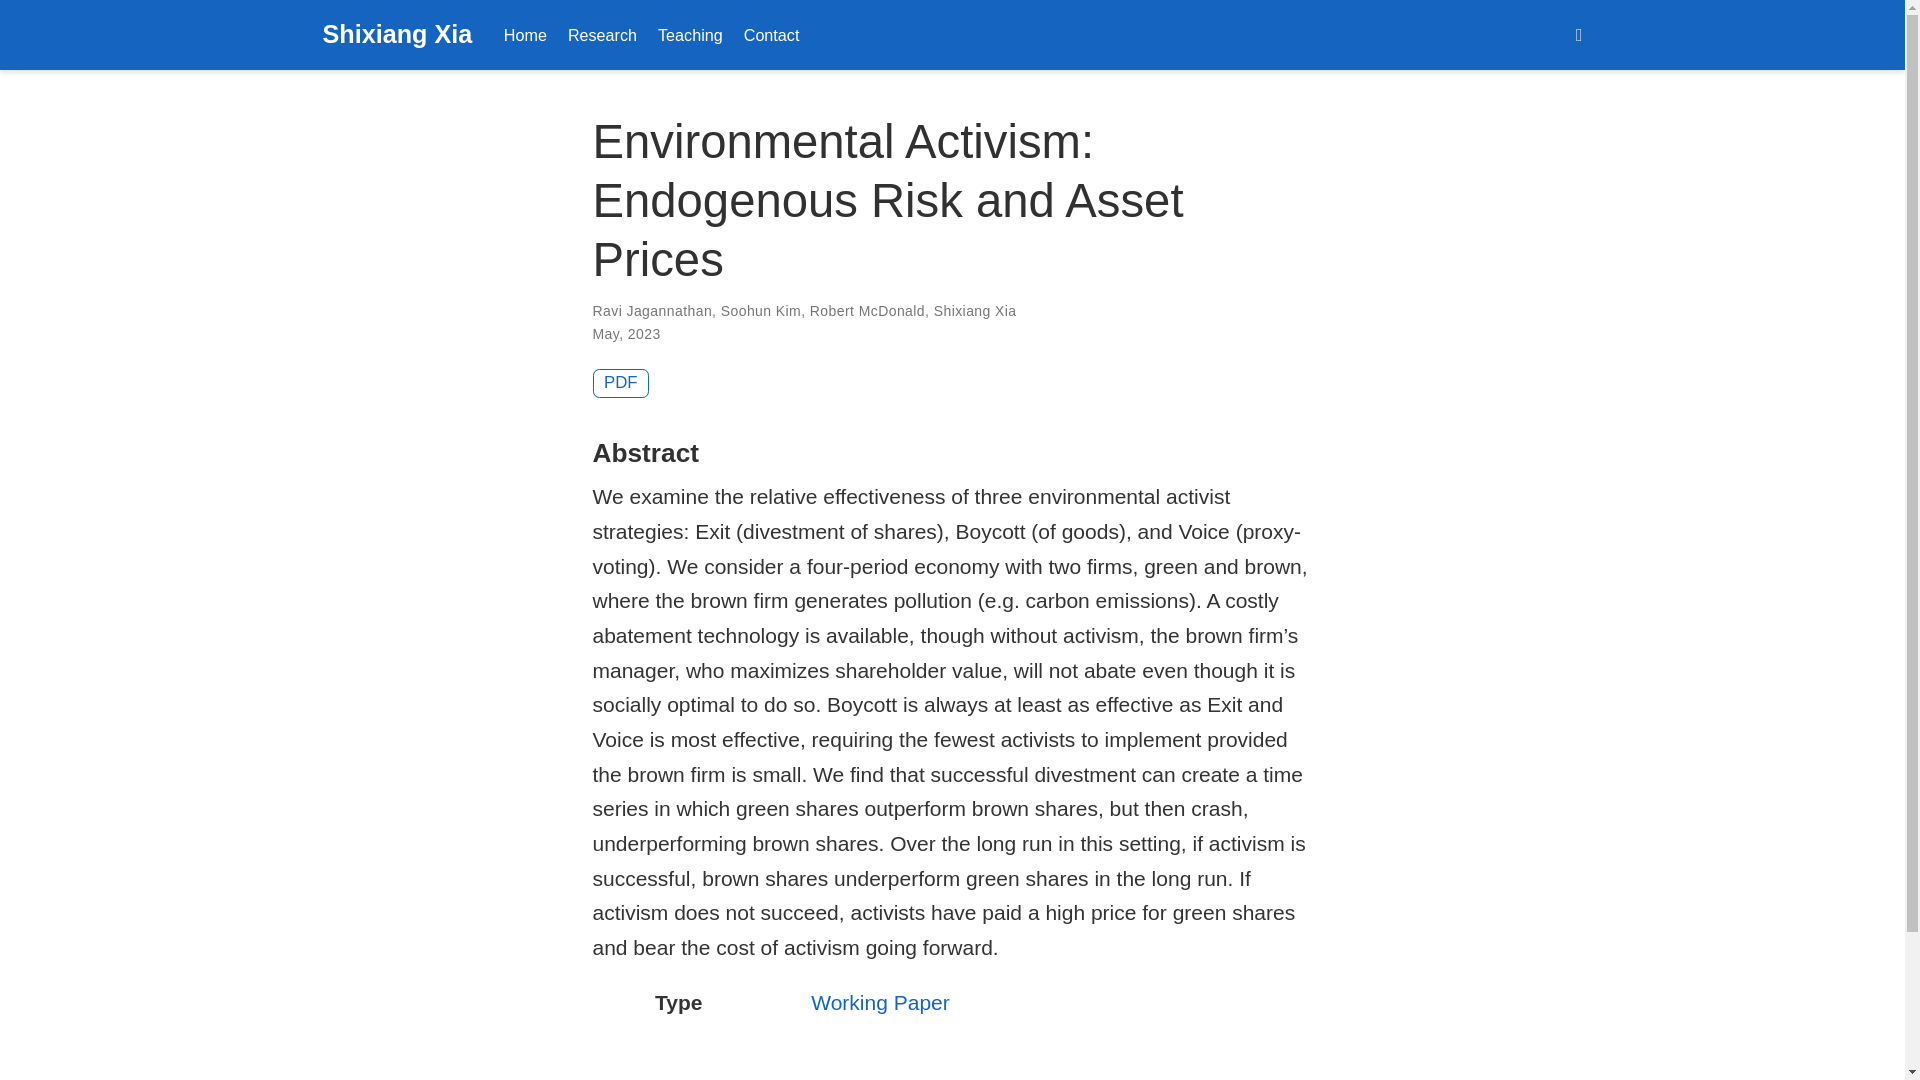 The width and height of the screenshot is (1920, 1080). I want to click on Contact, so click(772, 34).